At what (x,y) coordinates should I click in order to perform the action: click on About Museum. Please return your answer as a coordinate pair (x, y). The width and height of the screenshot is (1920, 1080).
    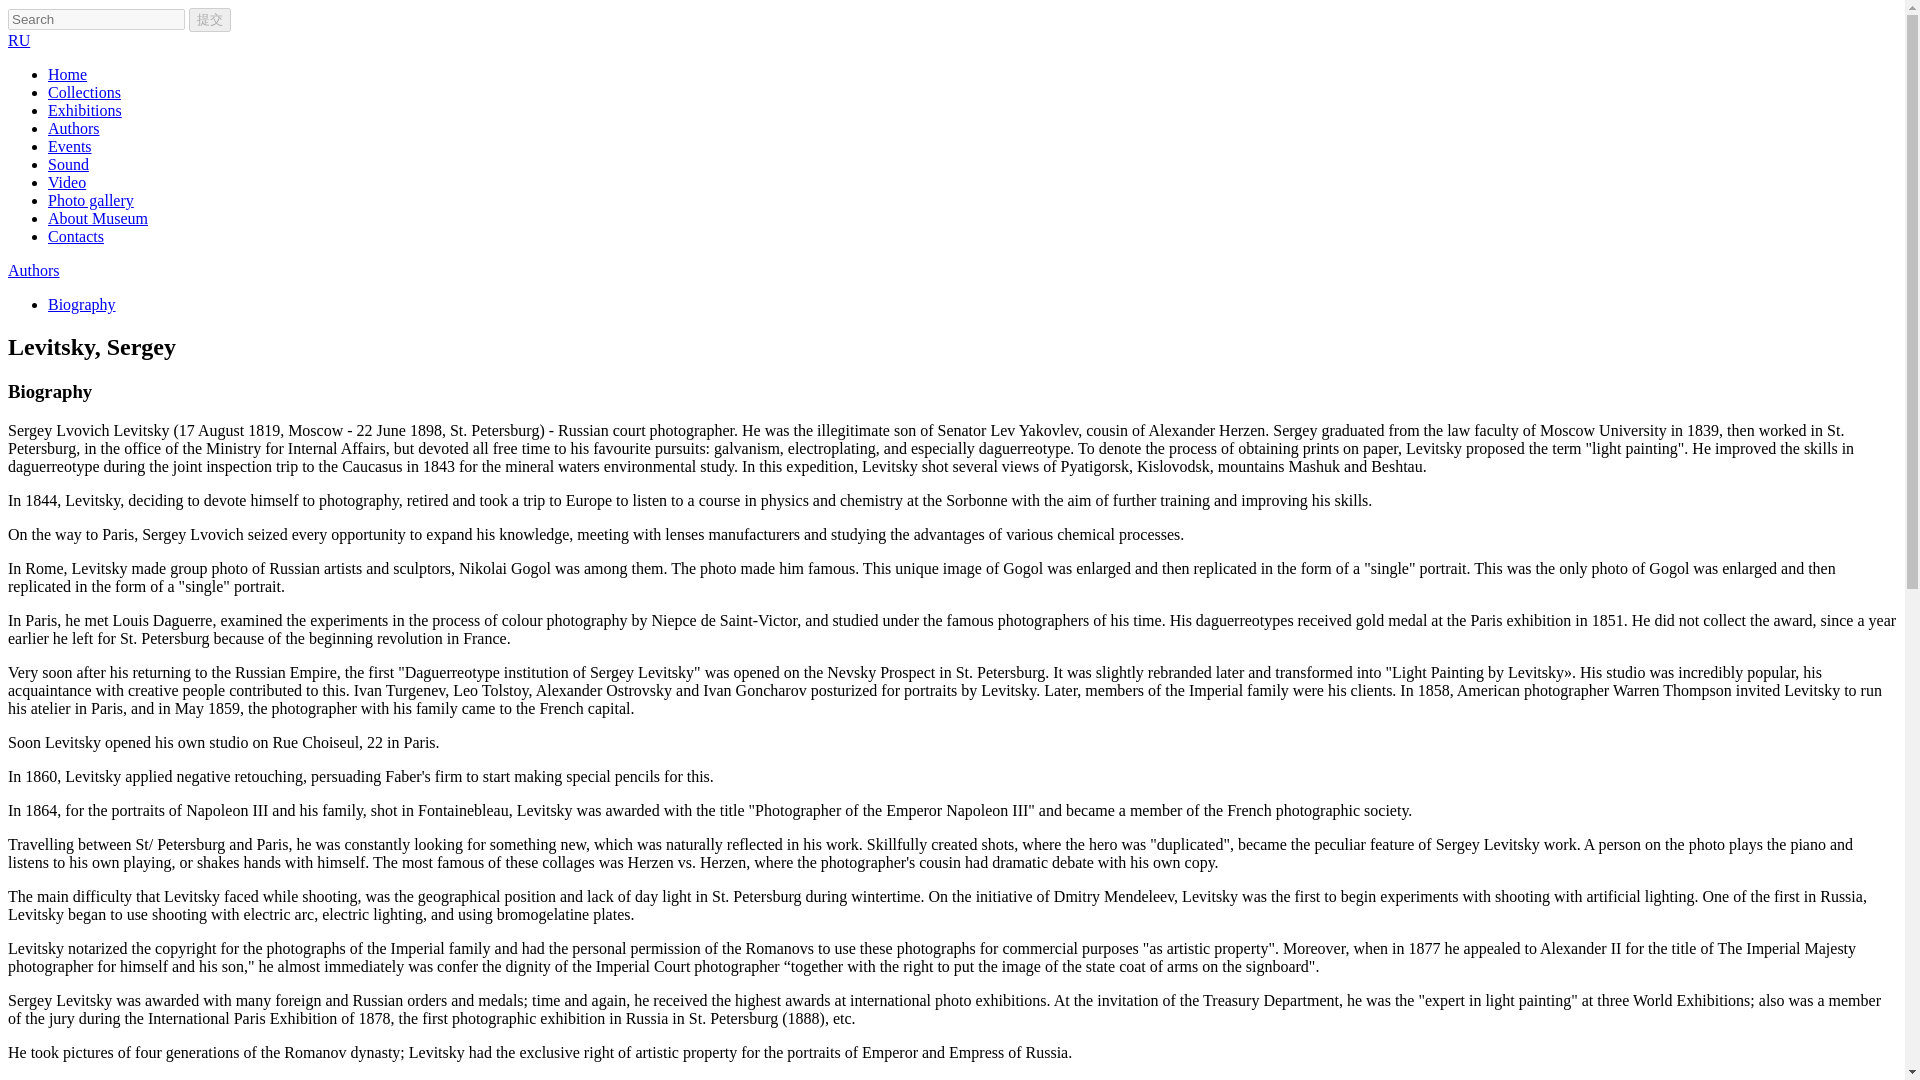
    Looking at the image, I should click on (98, 218).